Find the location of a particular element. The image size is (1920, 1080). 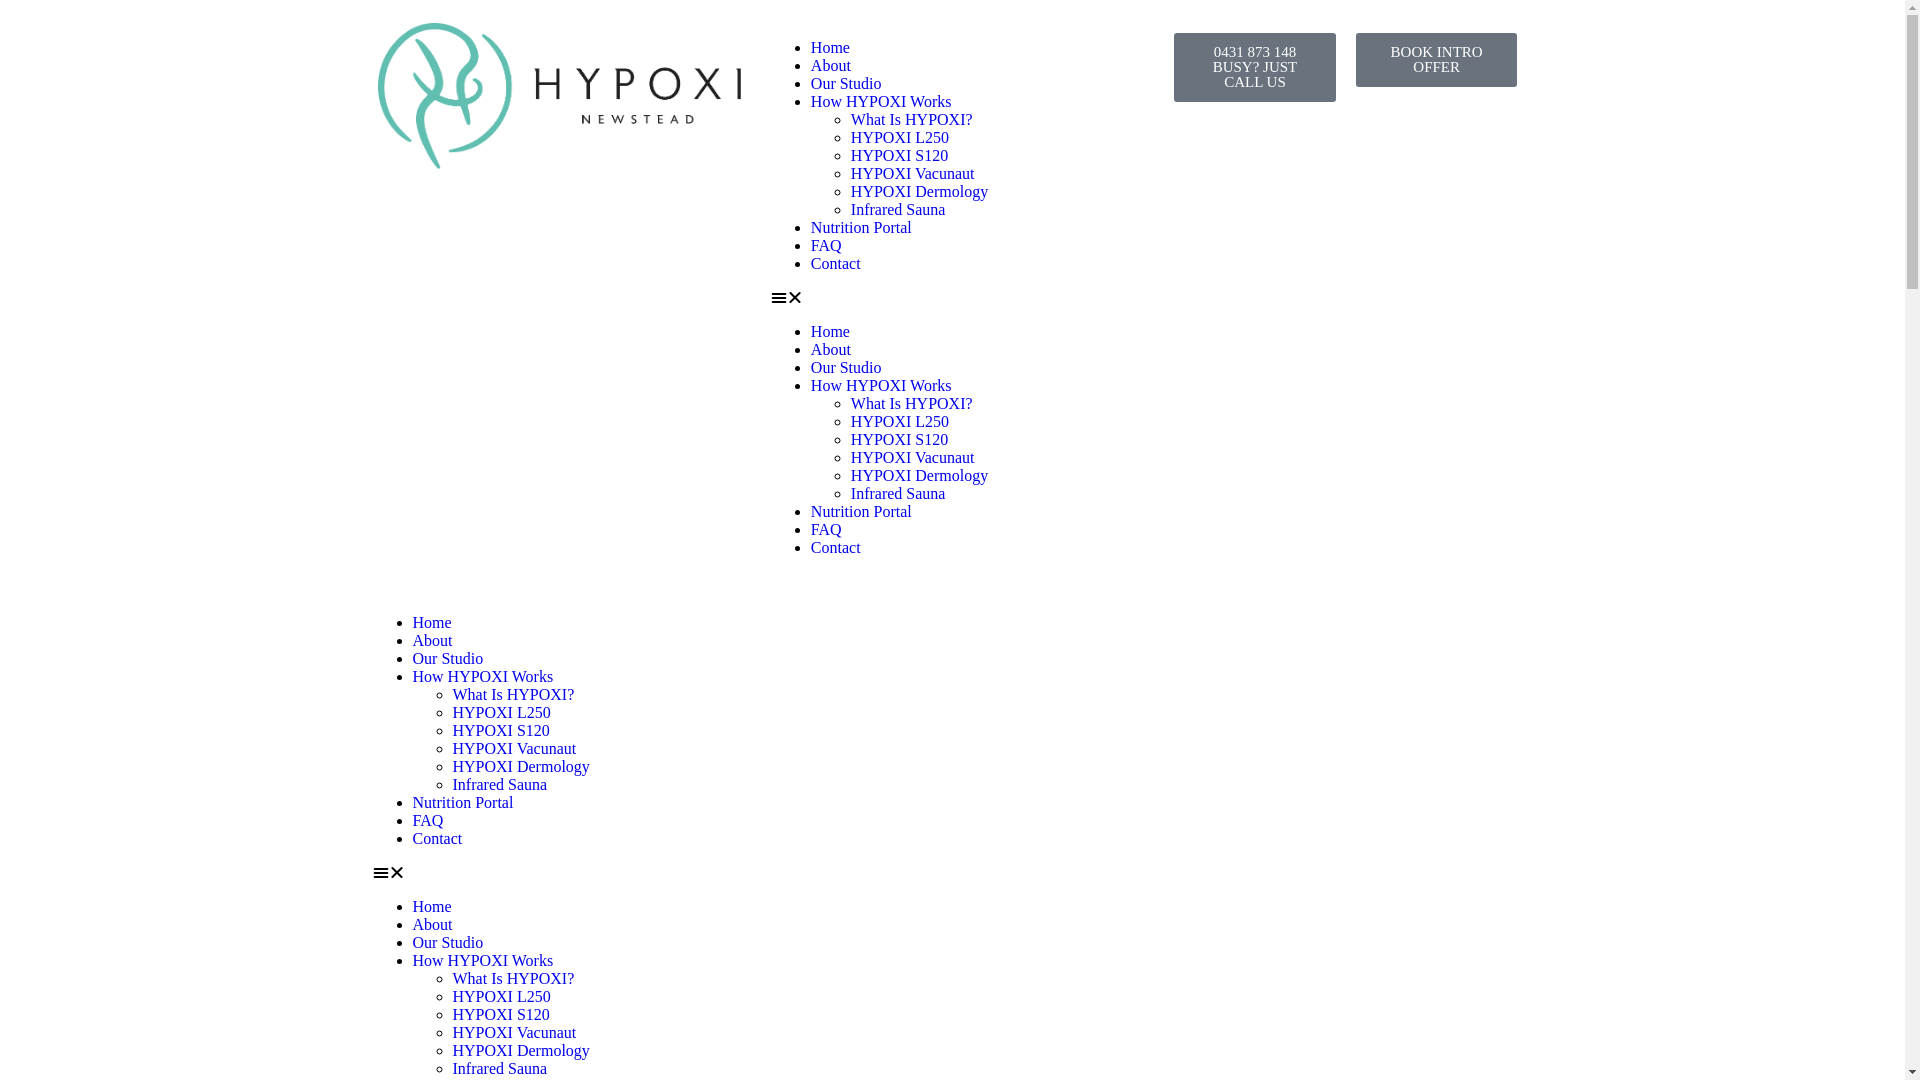

HYPOXI S120 is located at coordinates (900, 440).